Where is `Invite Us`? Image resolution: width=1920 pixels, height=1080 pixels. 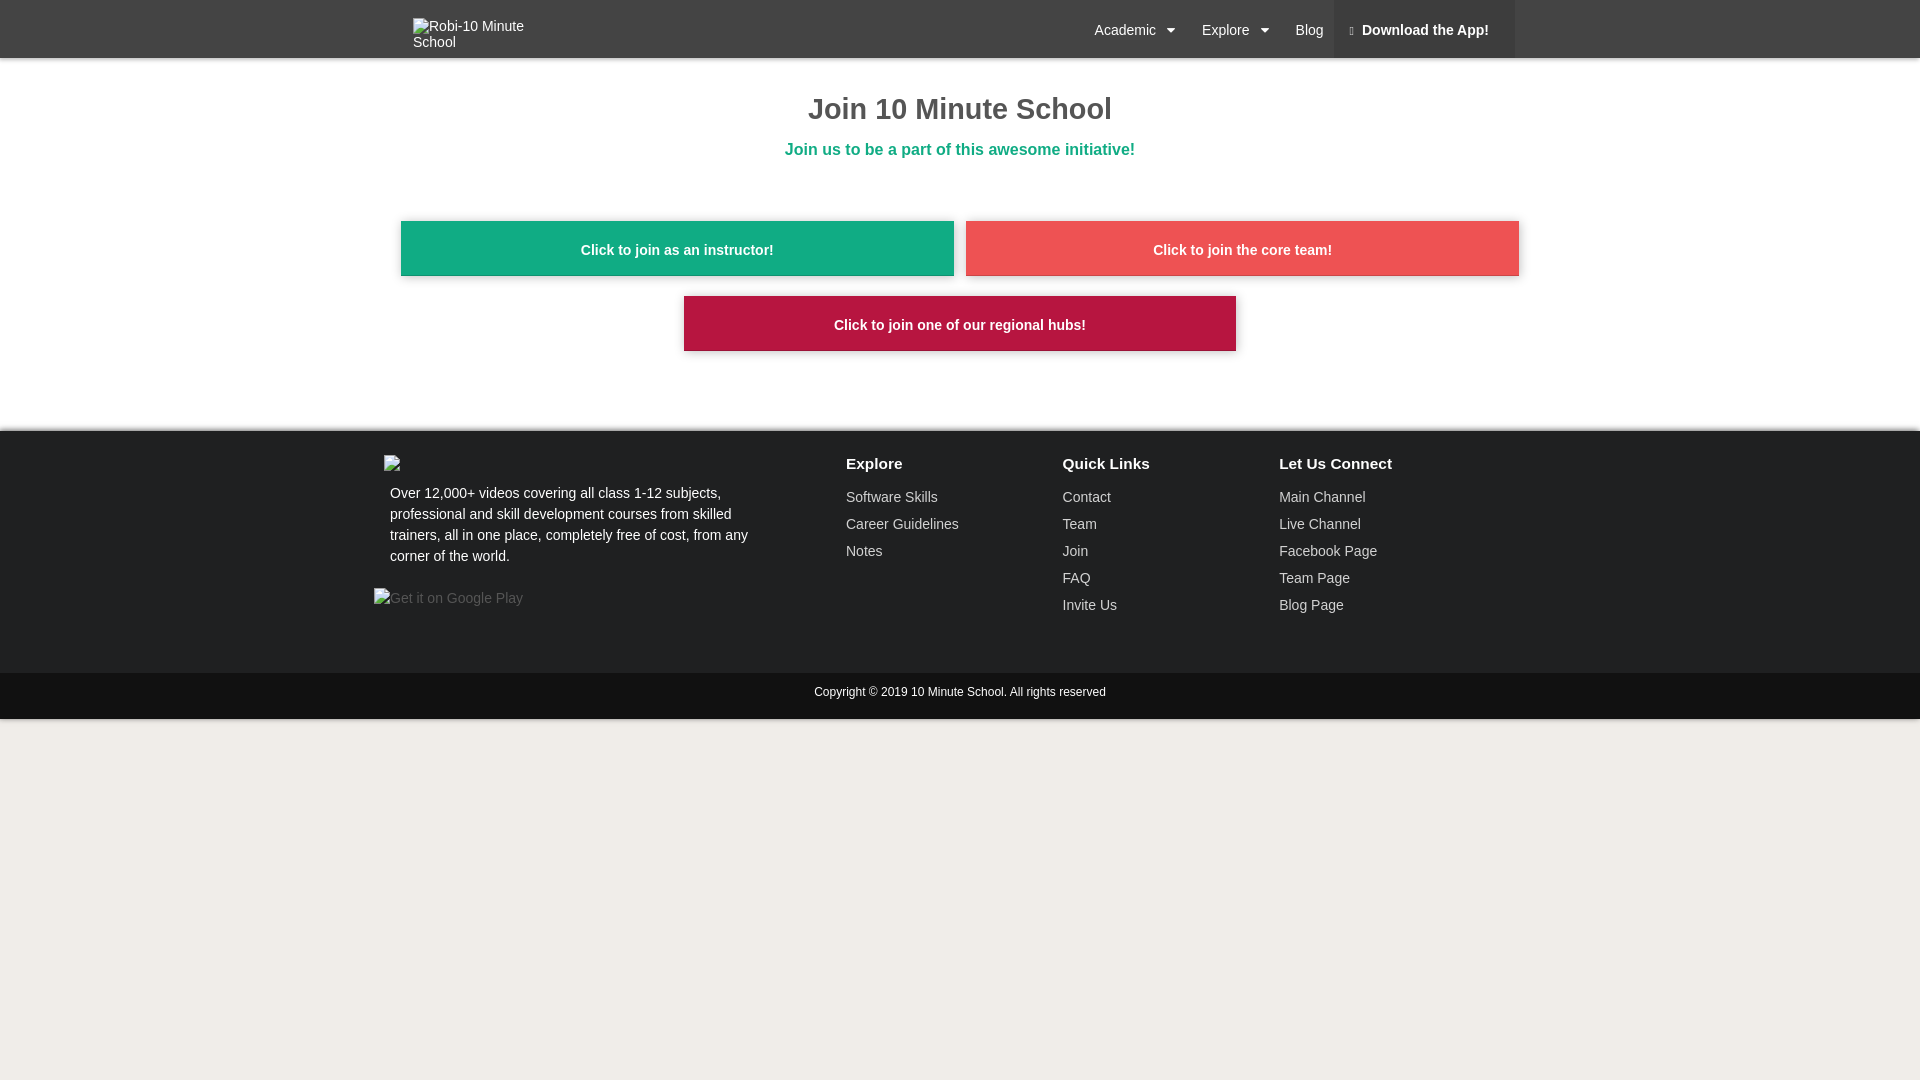 Invite Us is located at coordinates (1090, 604).